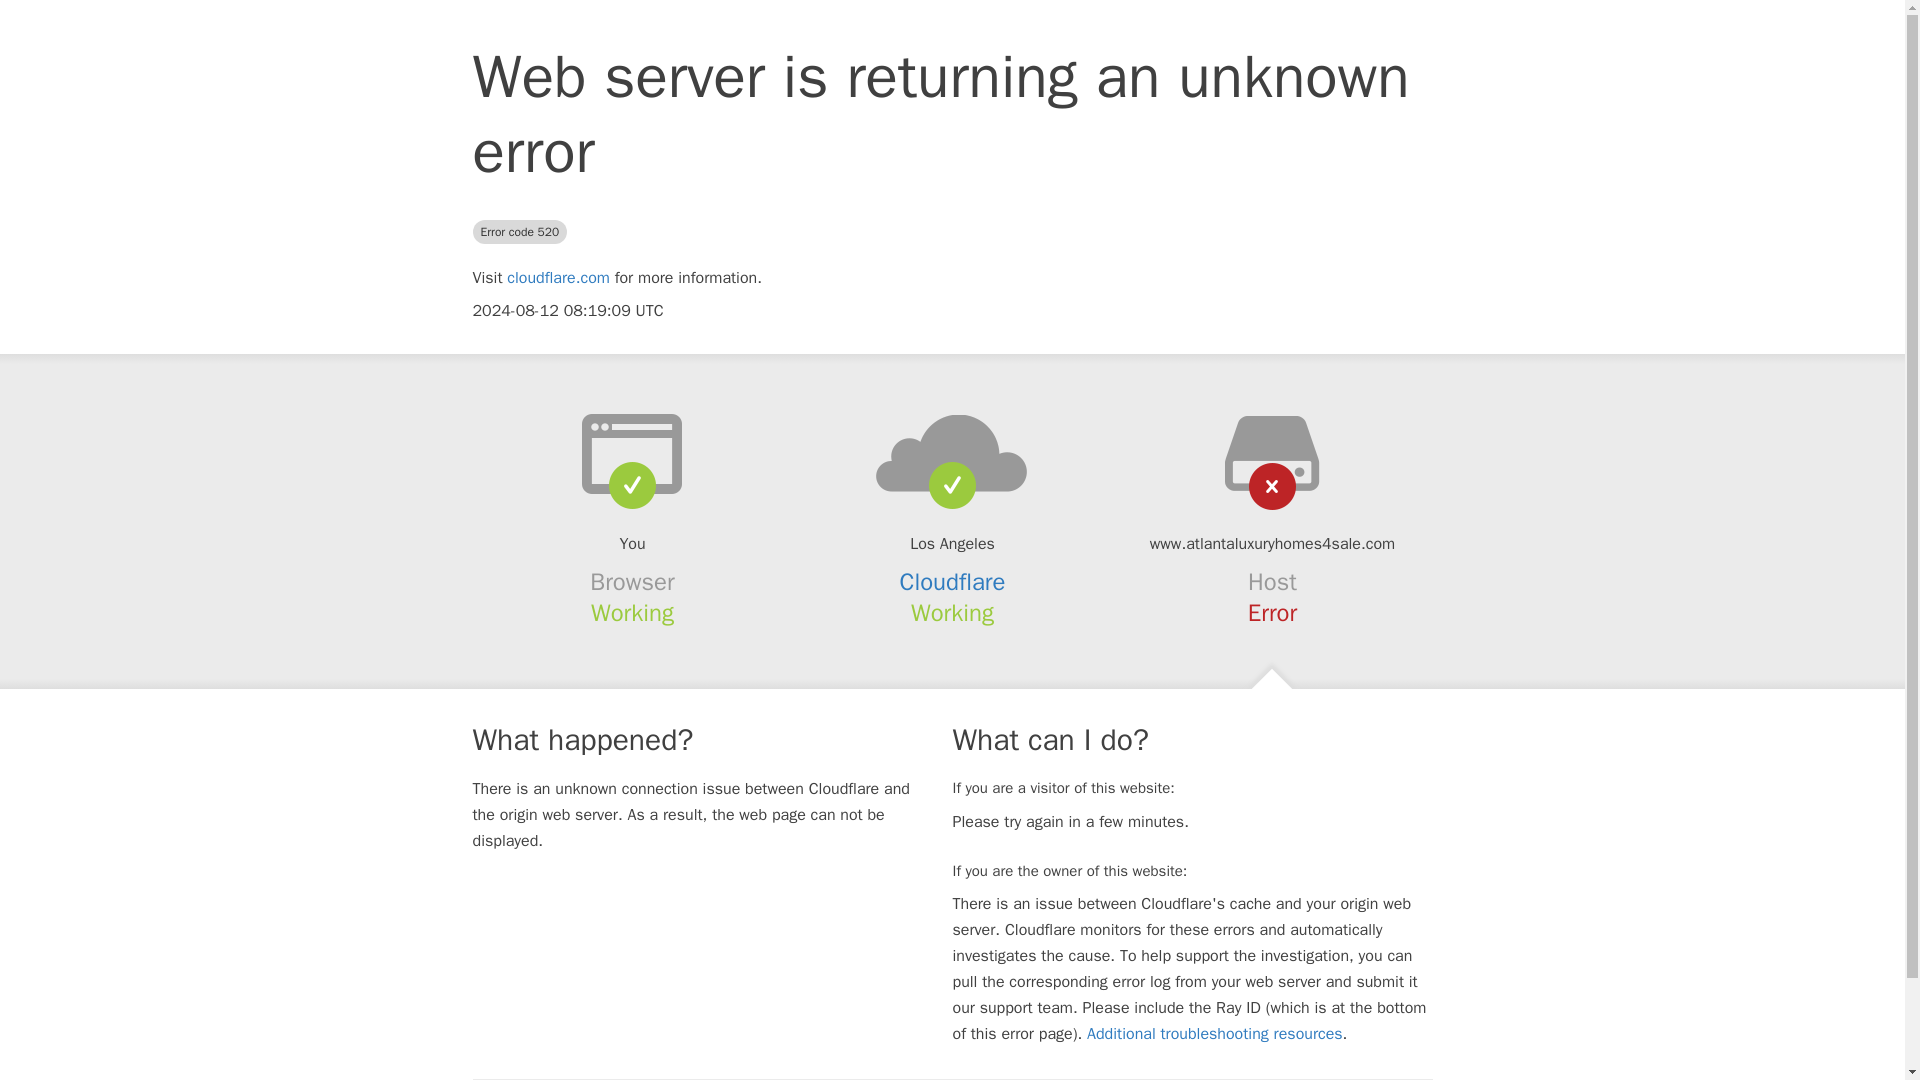 The height and width of the screenshot is (1080, 1920). Describe the element at coordinates (953, 582) in the screenshot. I see `Cloudflare` at that location.